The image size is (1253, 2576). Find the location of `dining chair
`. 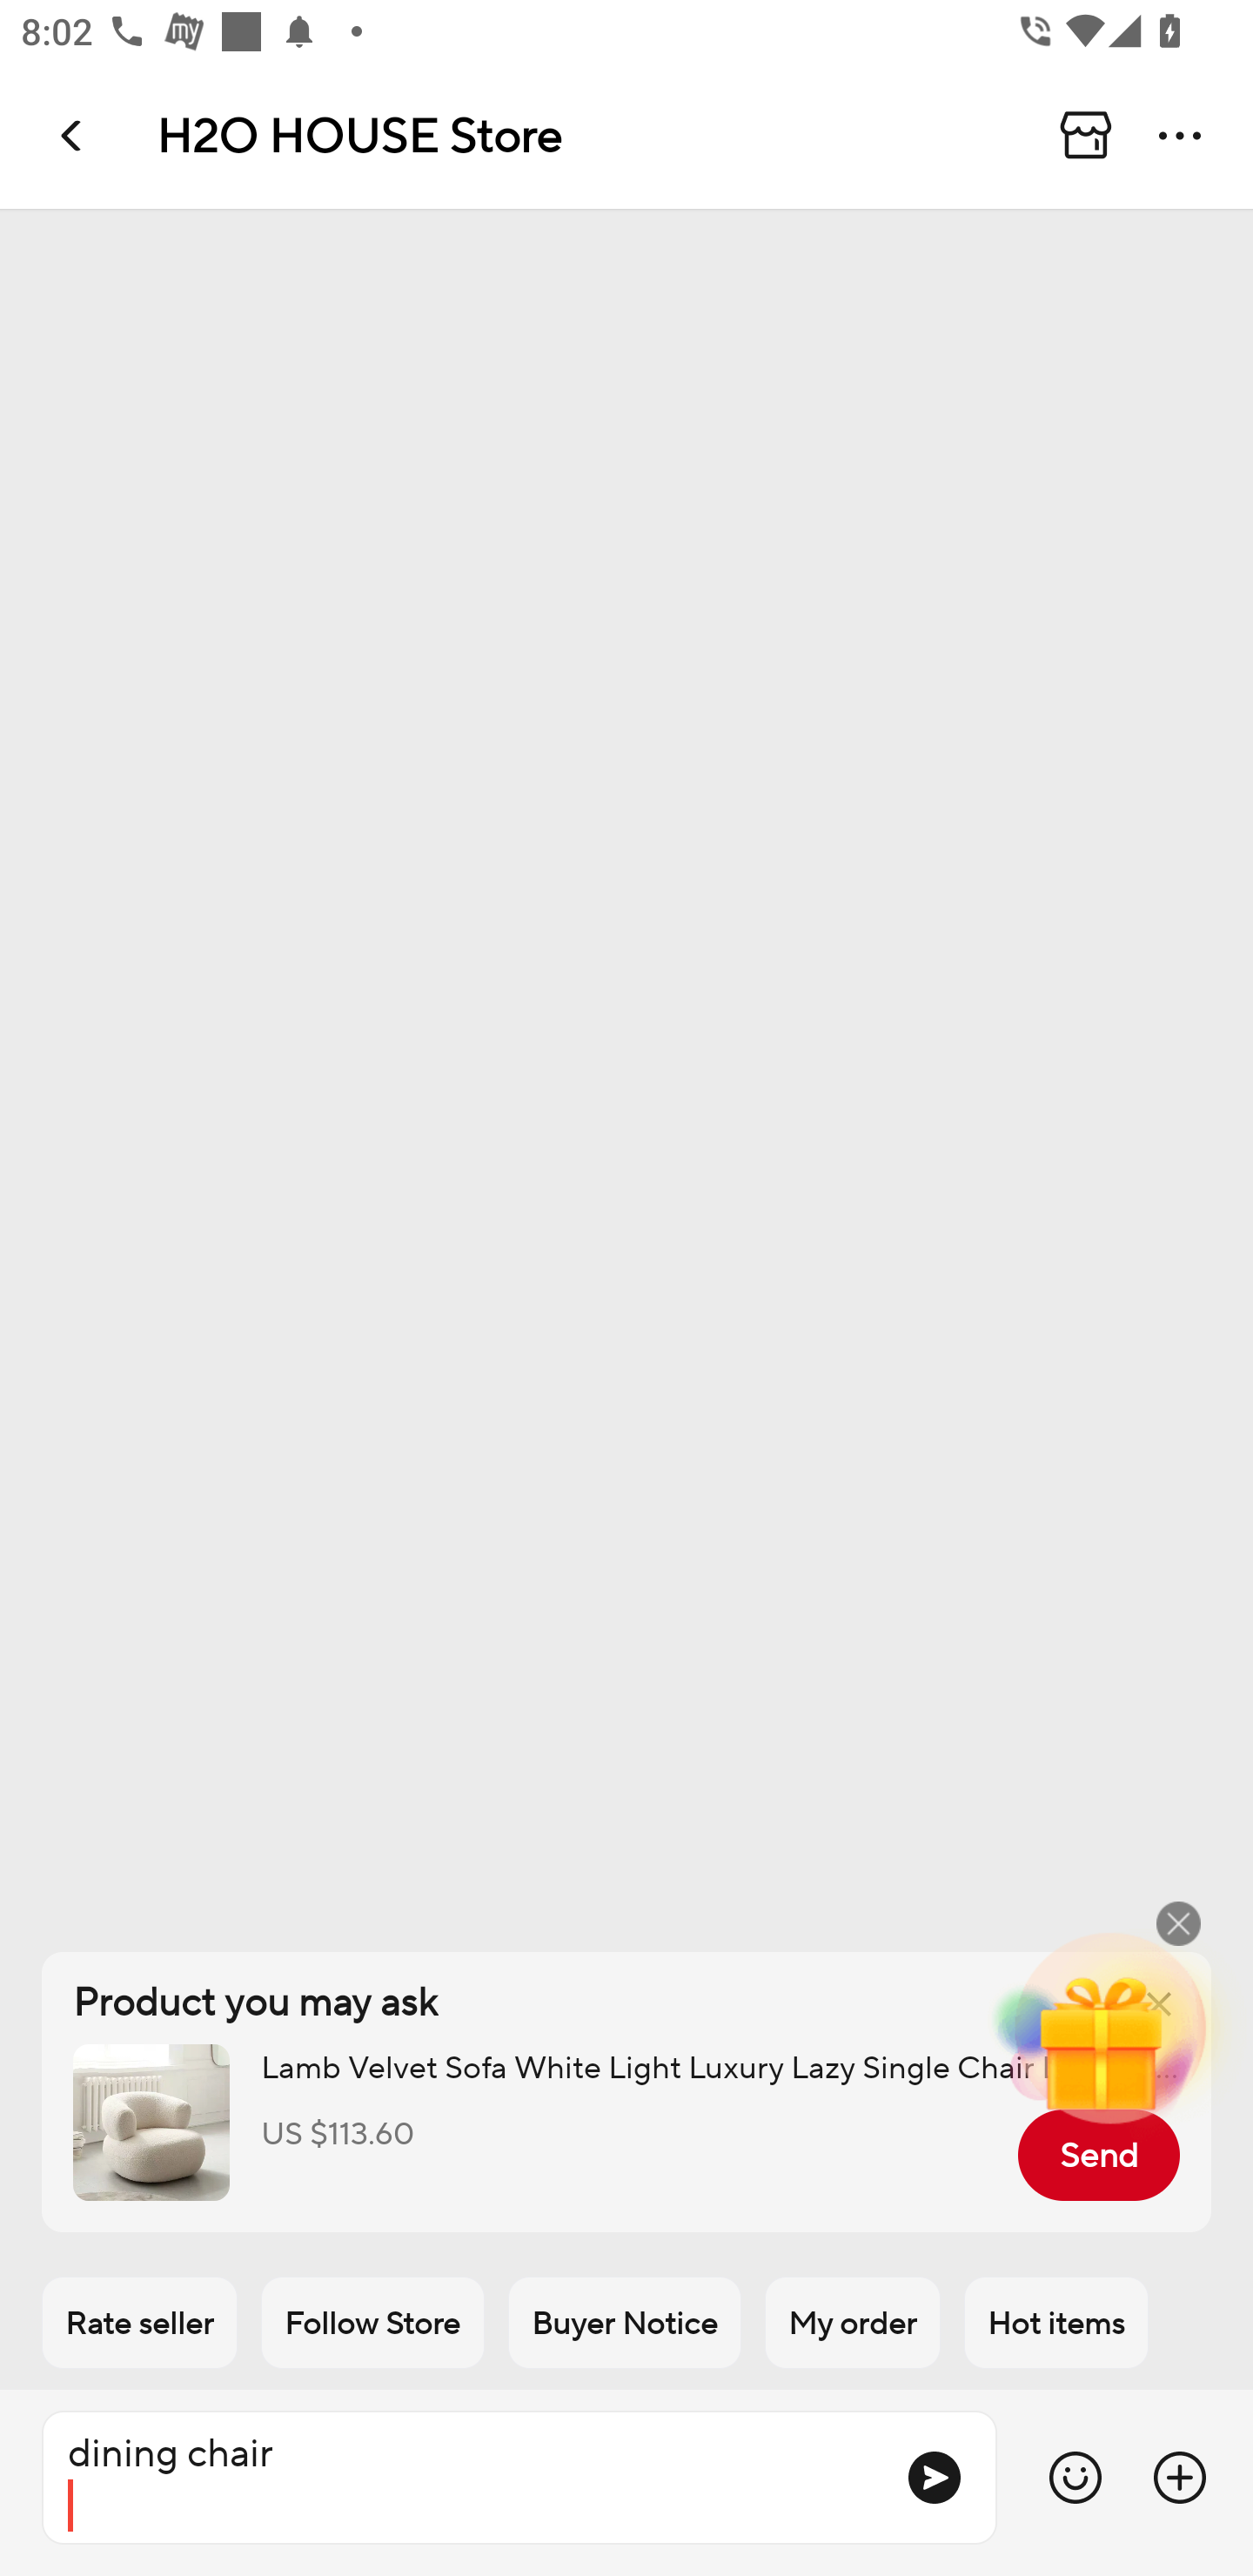

dining chair
 is located at coordinates (461, 2478).